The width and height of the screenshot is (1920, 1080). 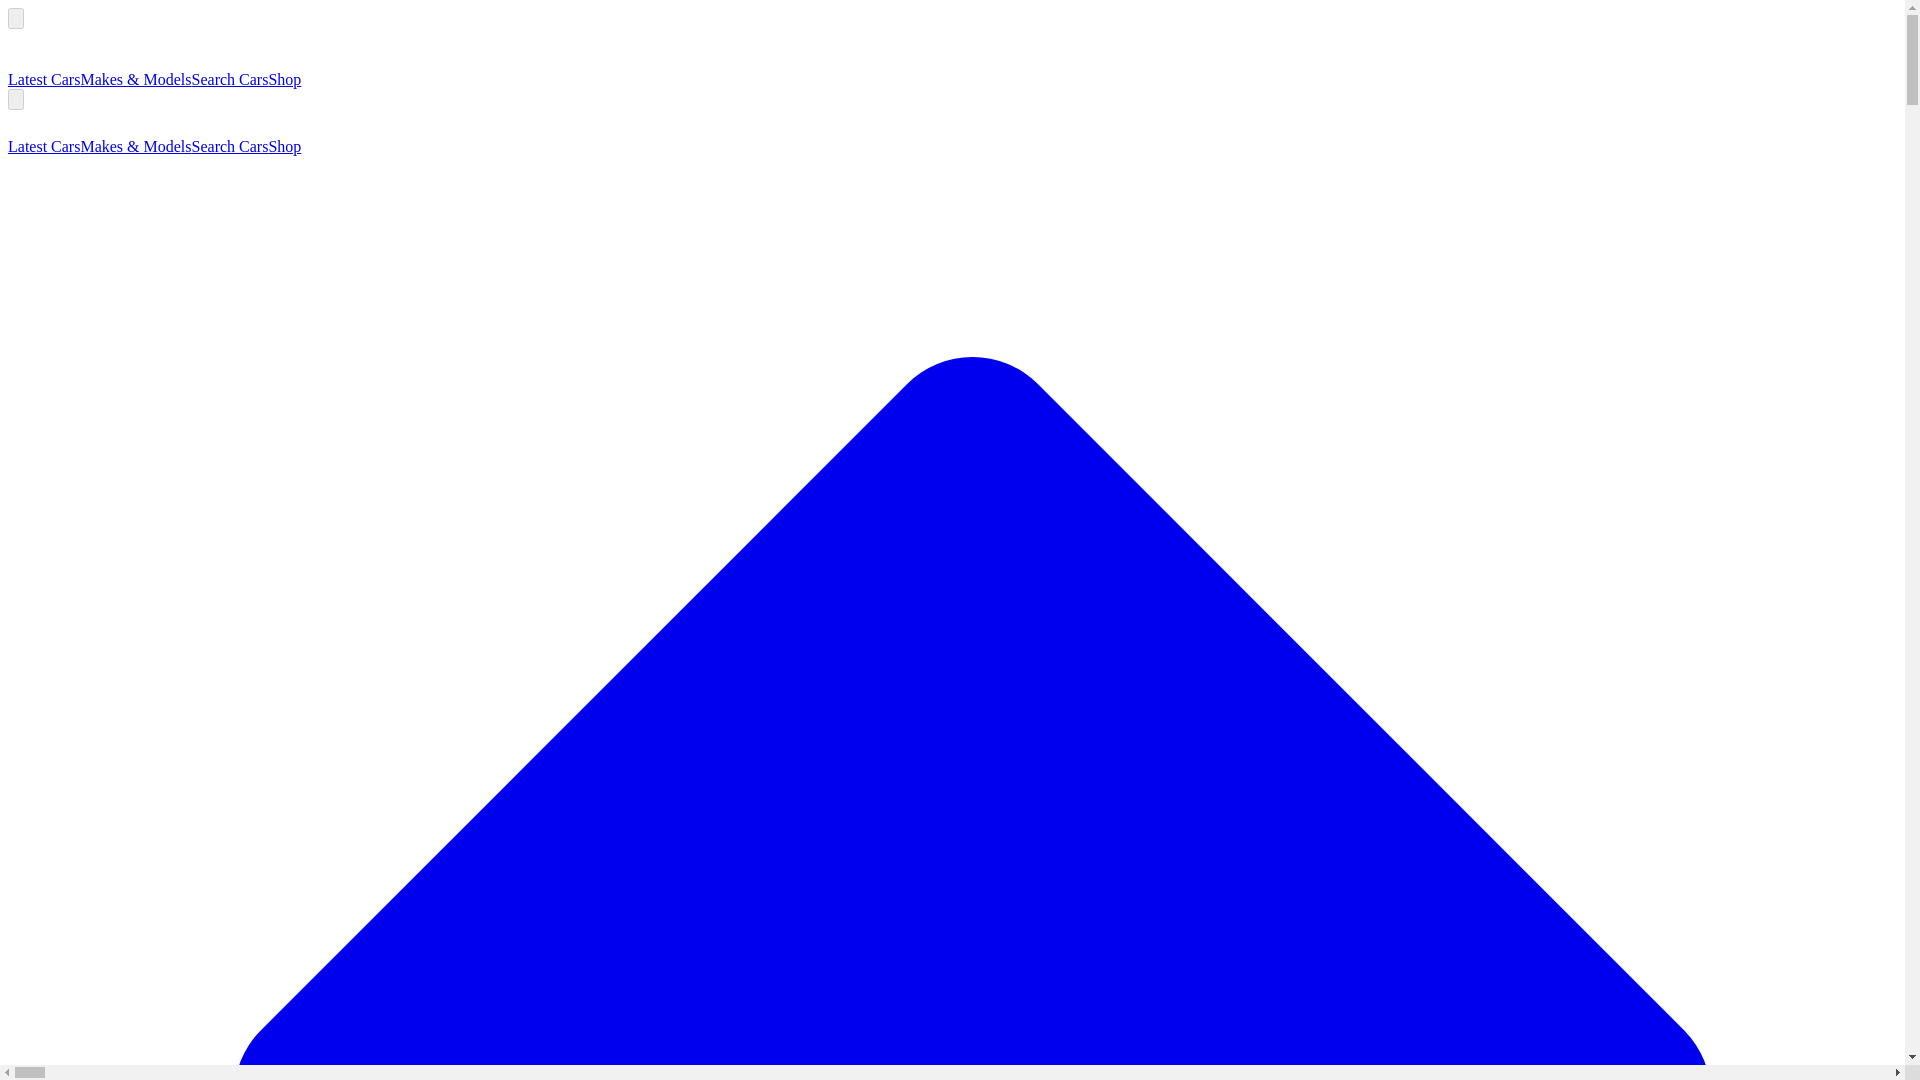 What do you see at coordinates (230, 79) in the screenshot?
I see `Search Cars` at bounding box center [230, 79].